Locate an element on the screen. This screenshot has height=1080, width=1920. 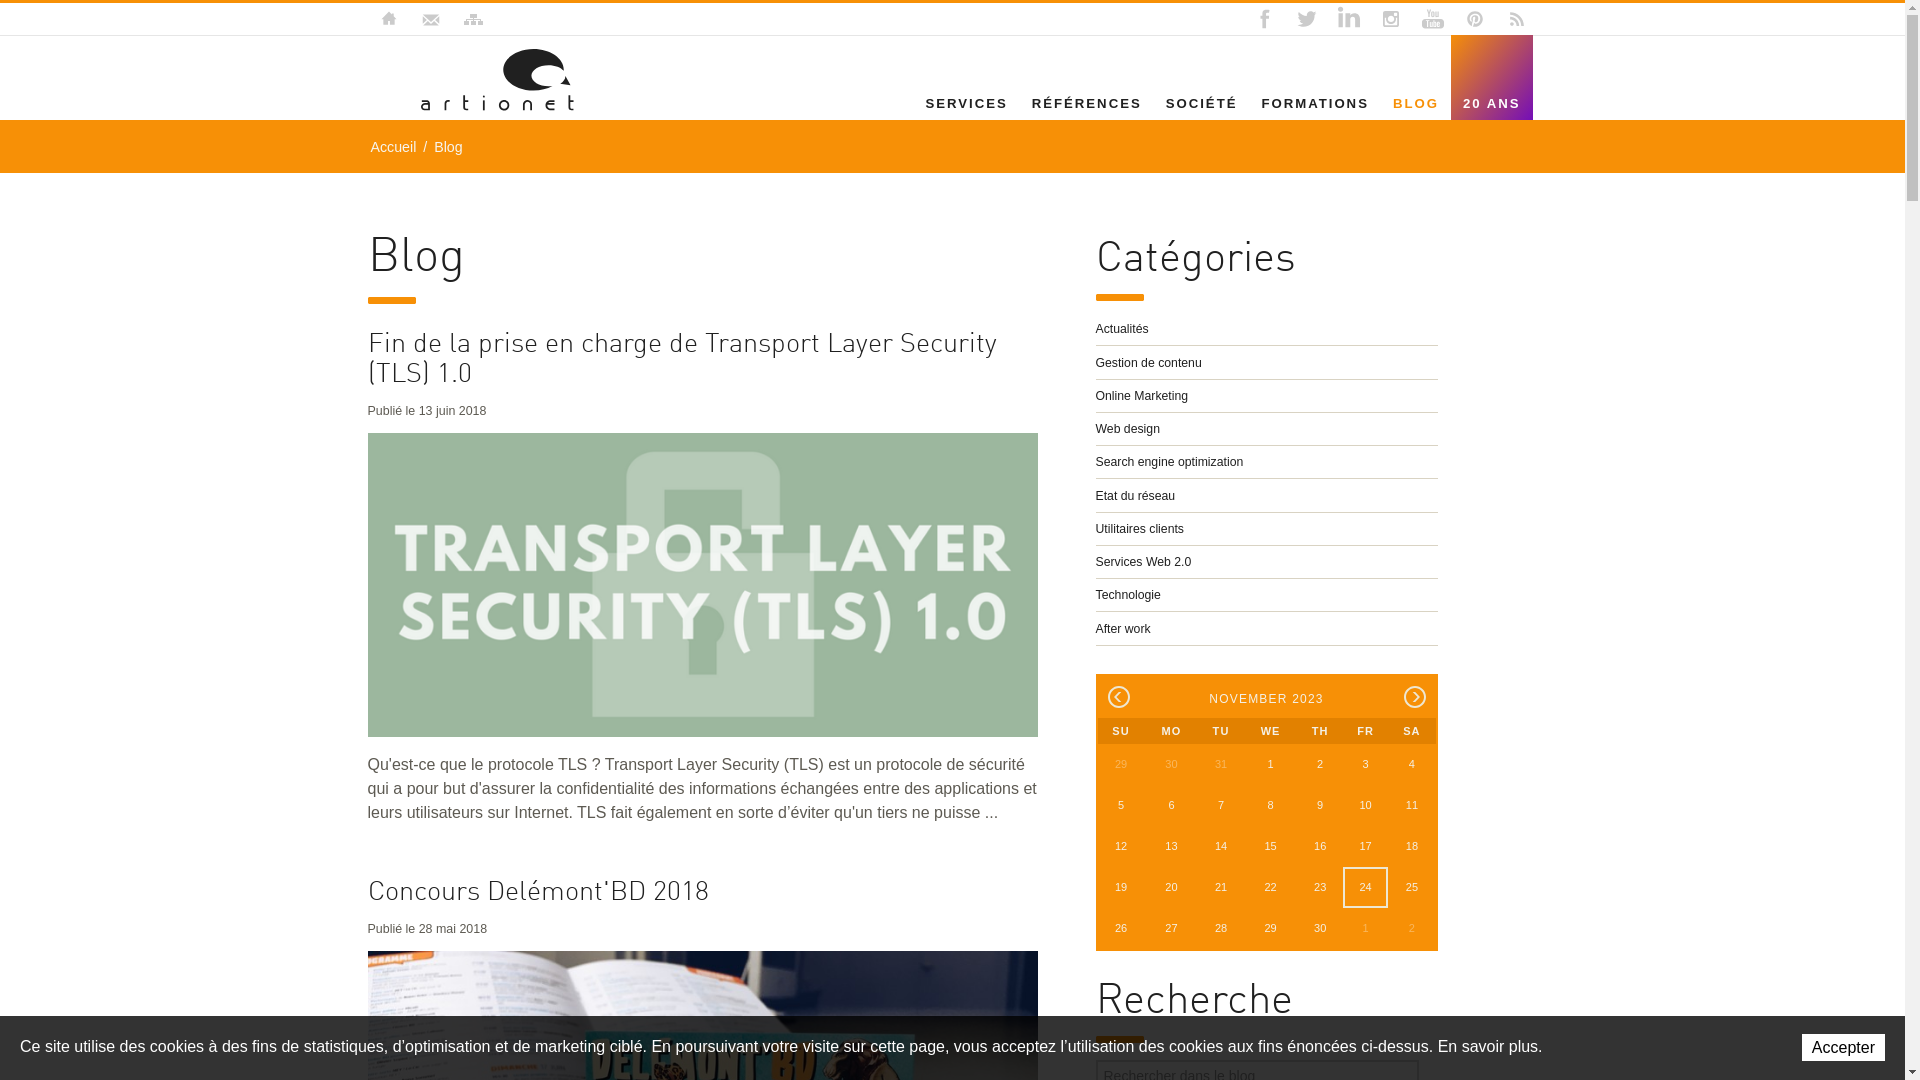
Contact is located at coordinates (430, 19).